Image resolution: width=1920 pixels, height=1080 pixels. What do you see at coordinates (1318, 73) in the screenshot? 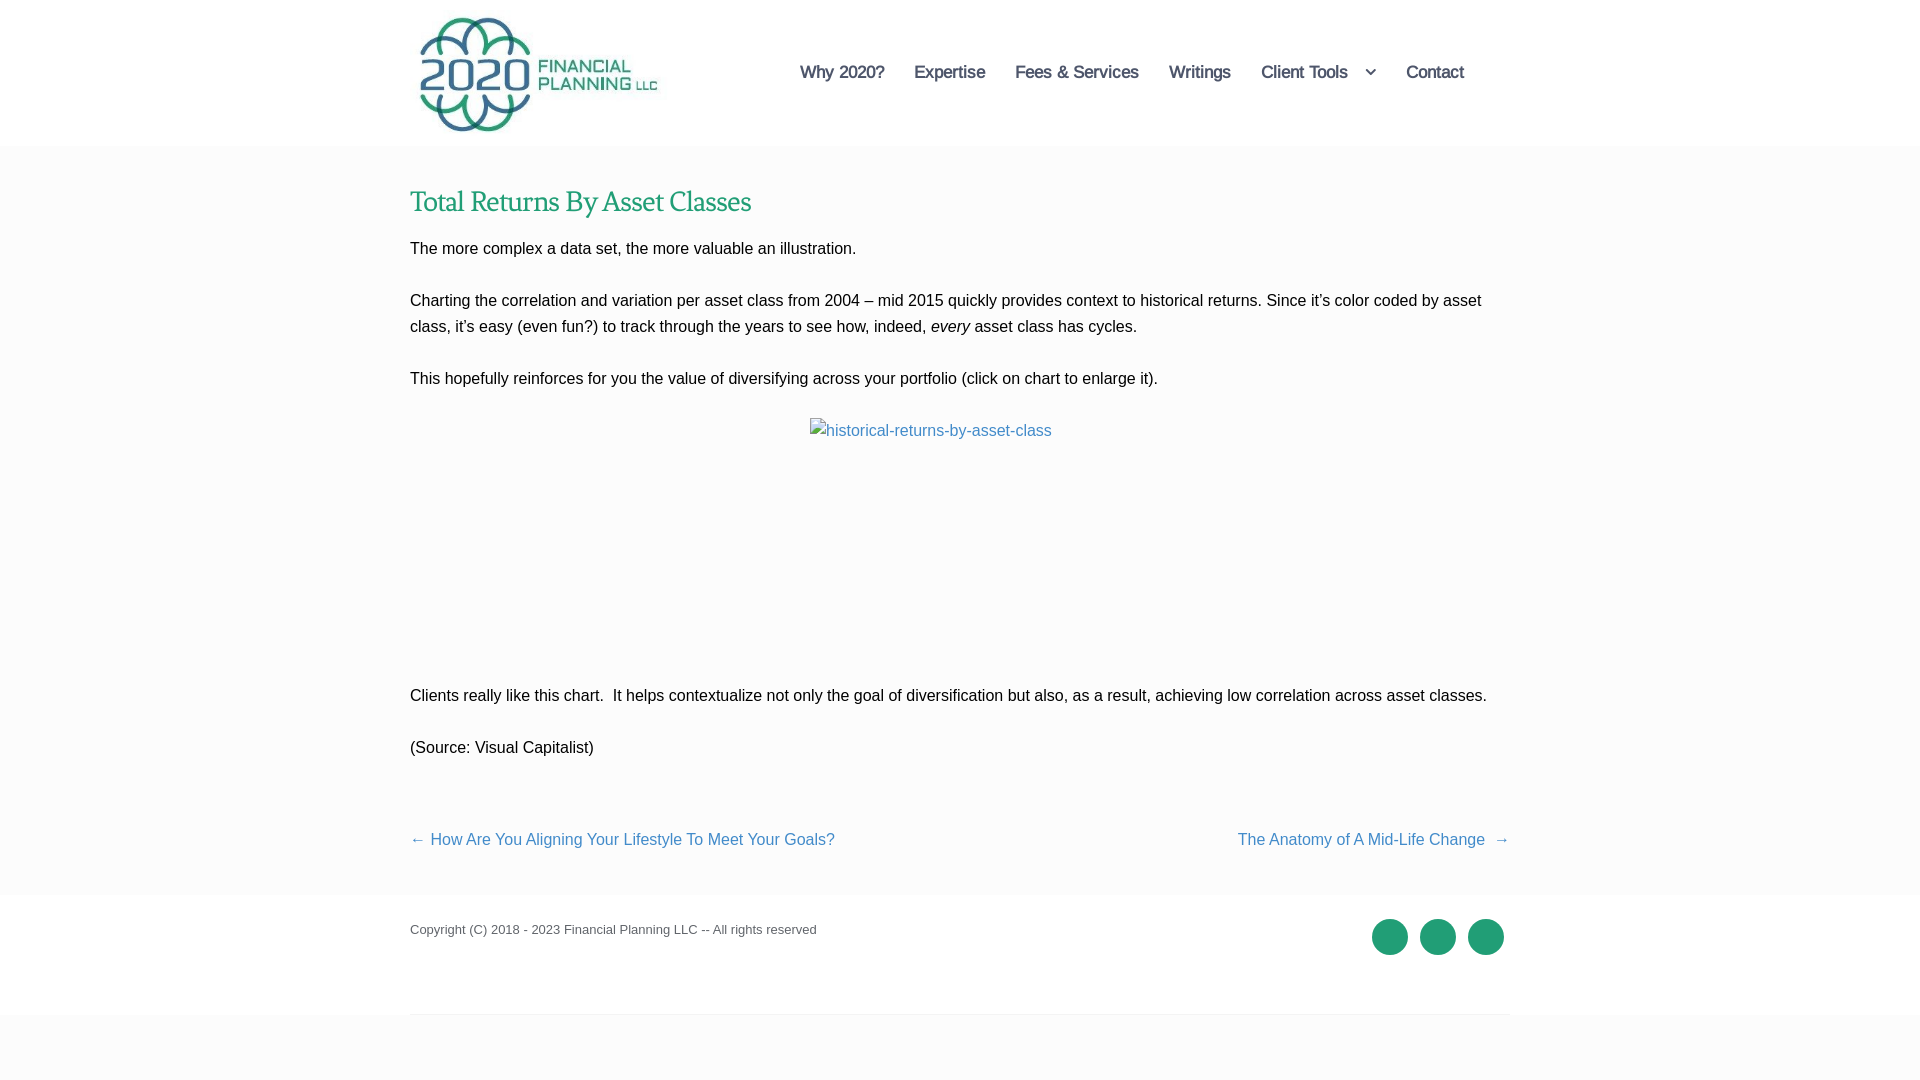
I see `Client Tools` at bounding box center [1318, 73].